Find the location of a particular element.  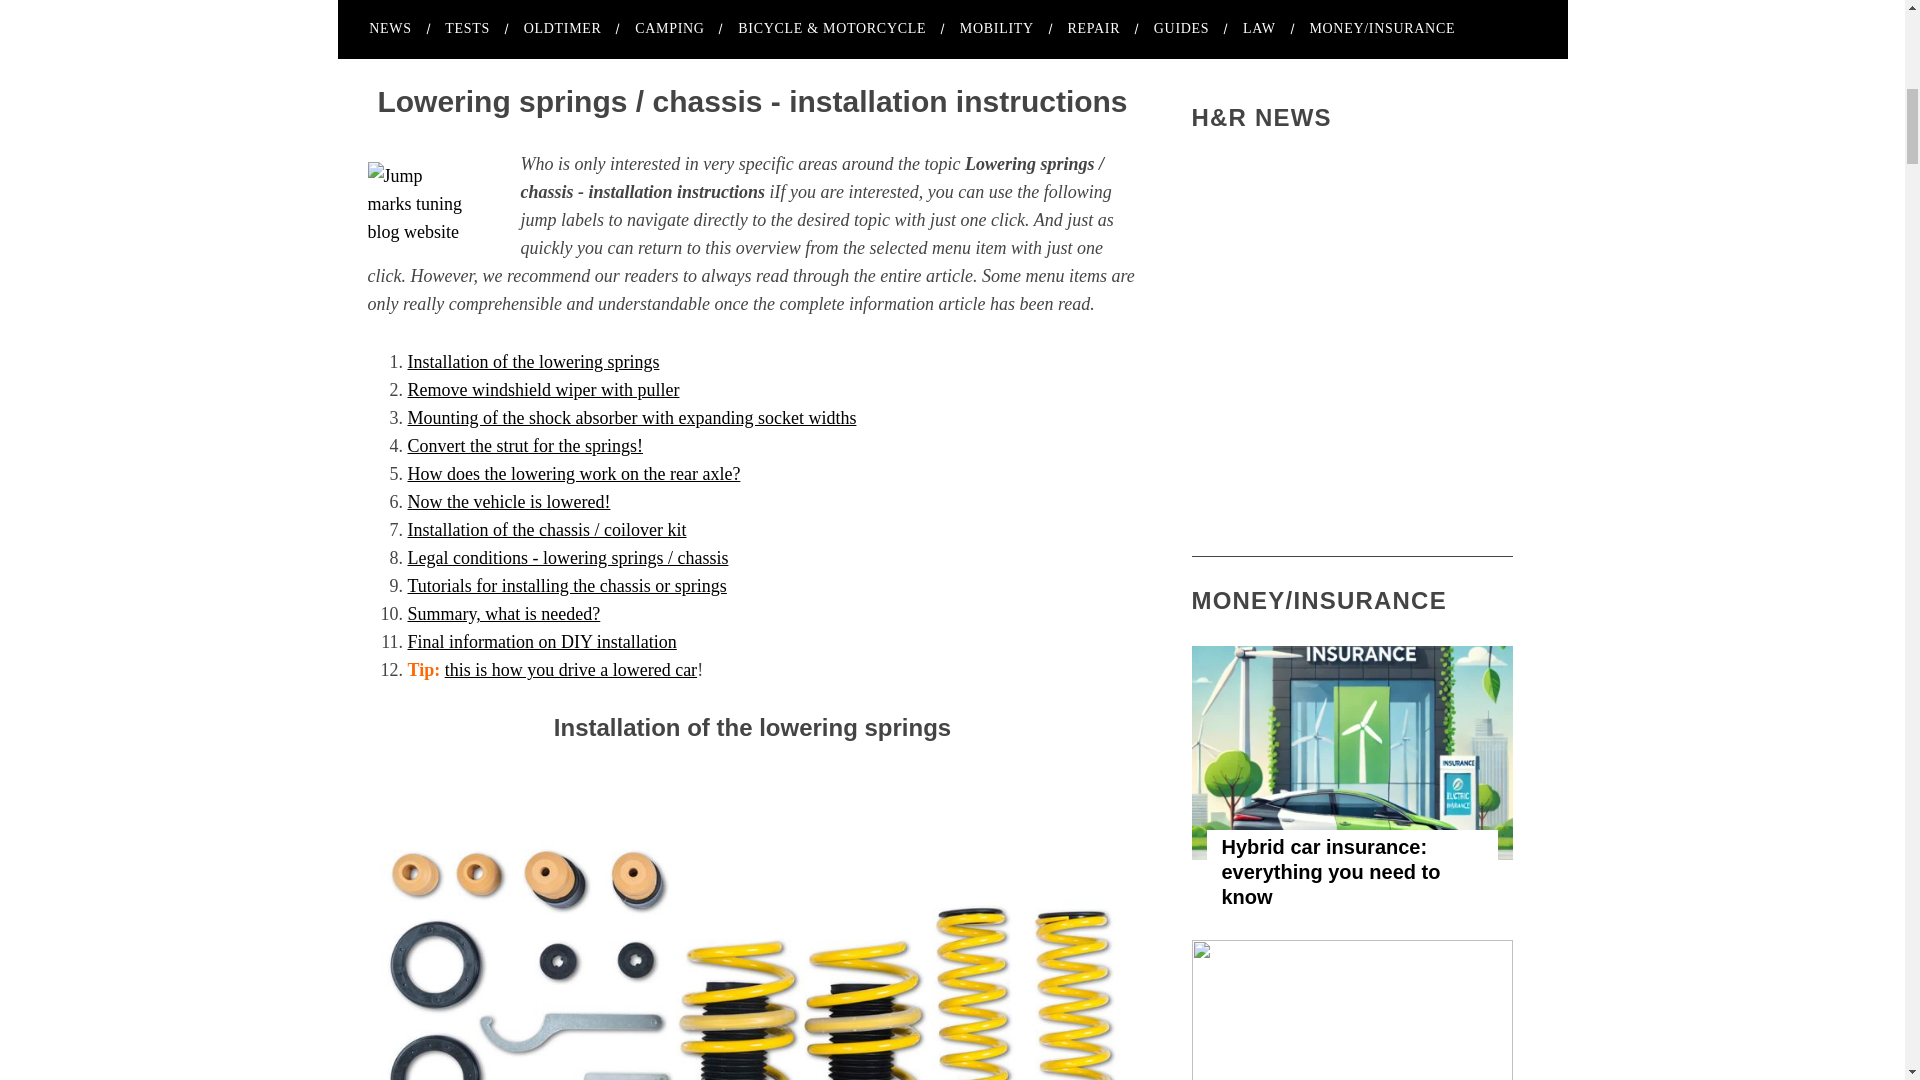

Jump marks tuning blog website is located at coordinates (417, 206).